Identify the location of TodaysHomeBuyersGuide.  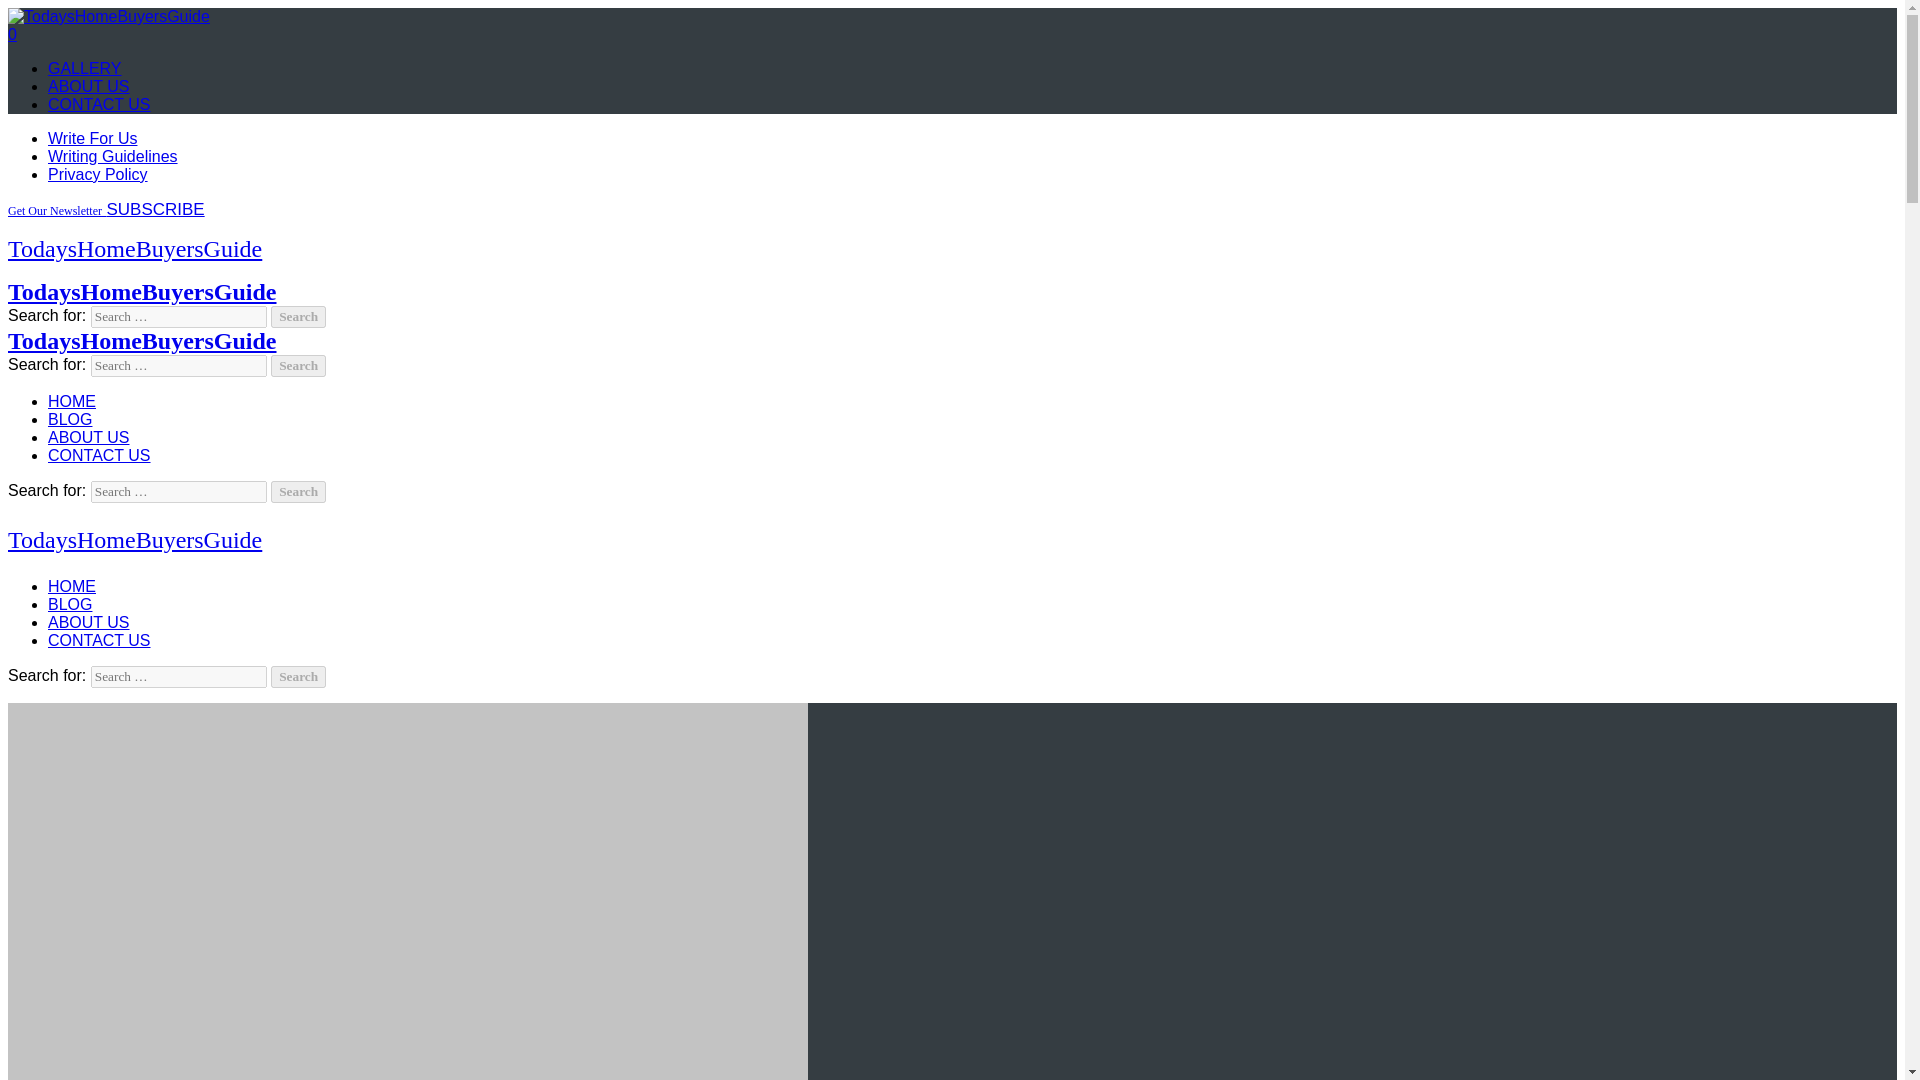
(142, 341).